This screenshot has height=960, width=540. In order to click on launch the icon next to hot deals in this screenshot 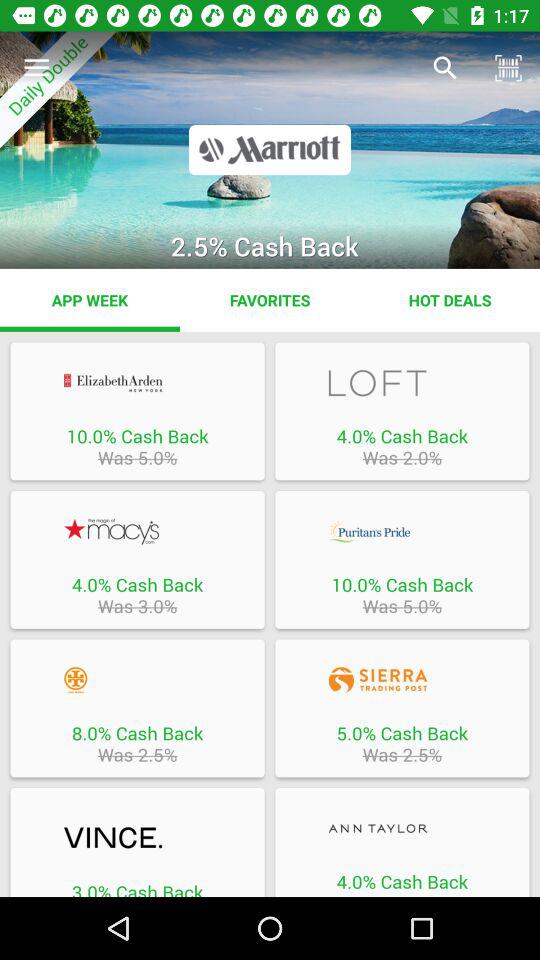, I will do `click(270, 300)`.